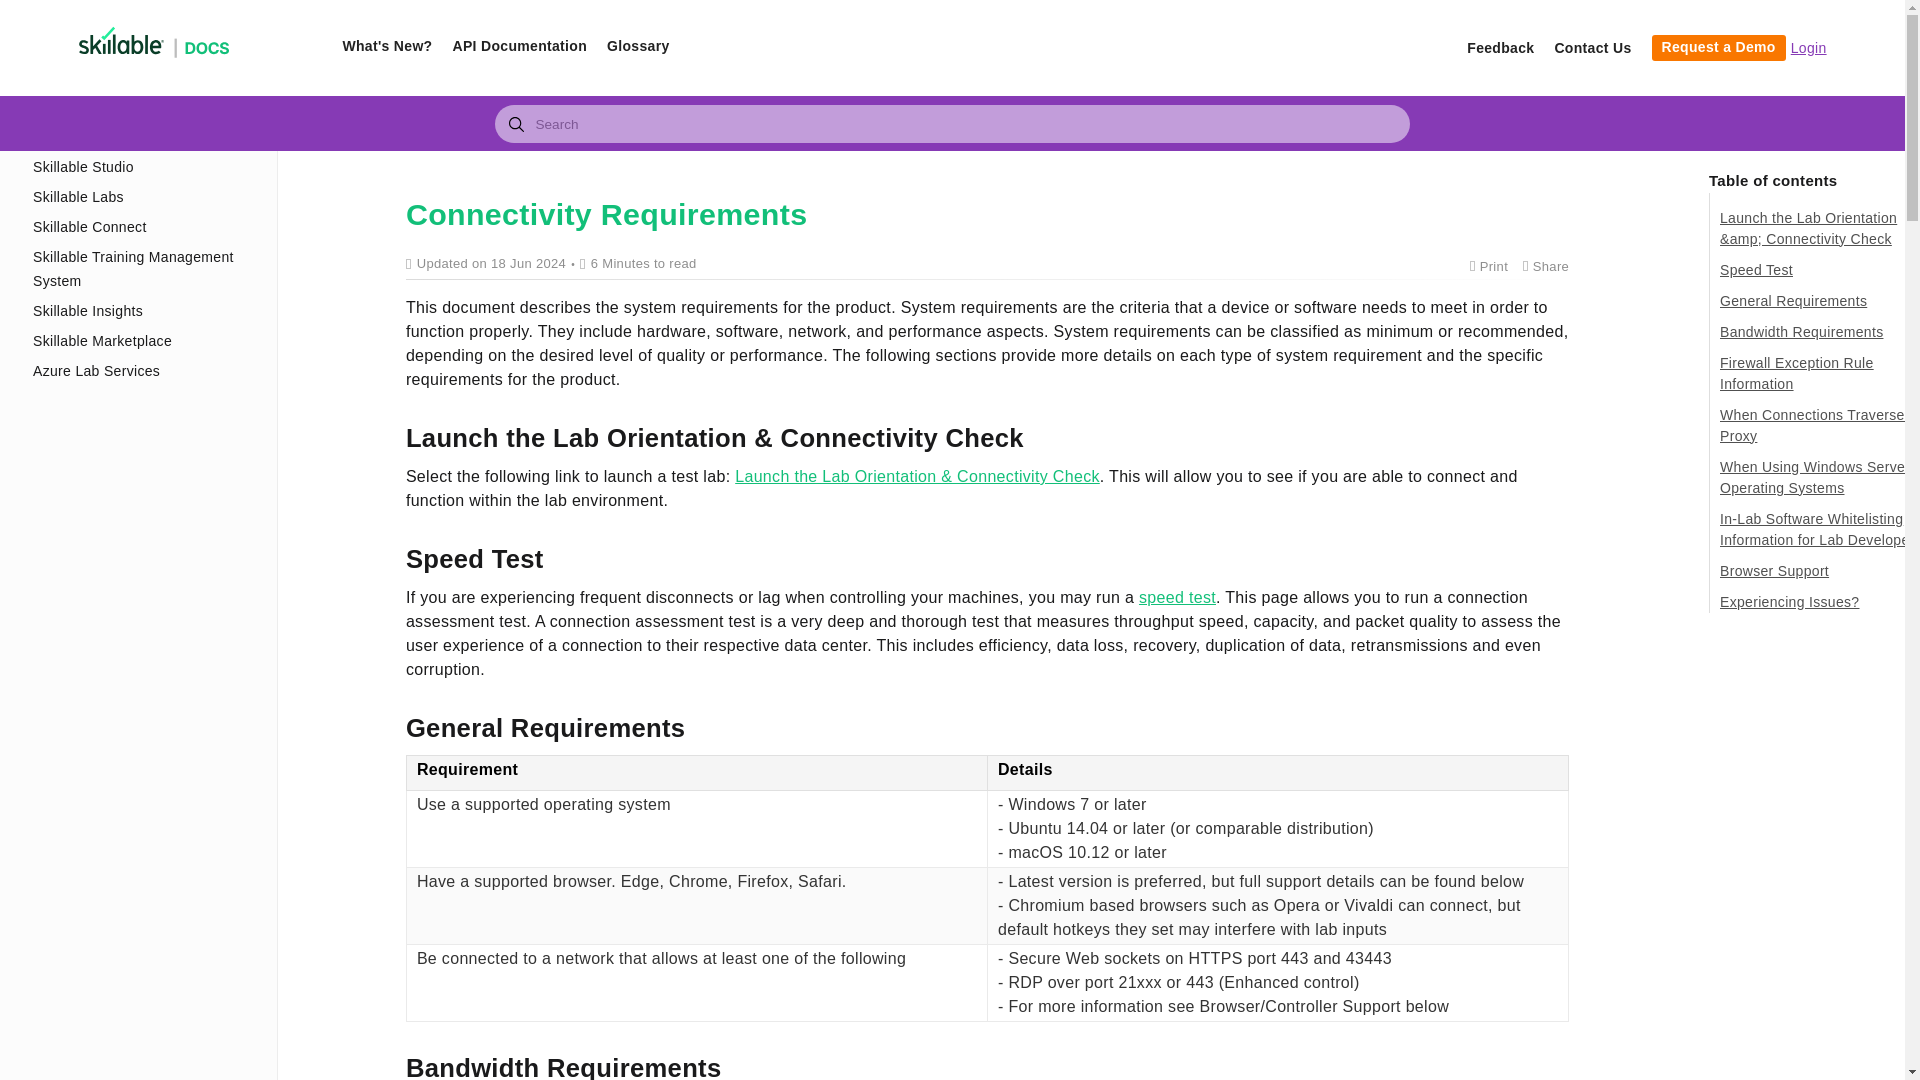 This screenshot has width=1920, height=1080. What do you see at coordinates (1809, 48) in the screenshot?
I see `Login` at bounding box center [1809, 48].